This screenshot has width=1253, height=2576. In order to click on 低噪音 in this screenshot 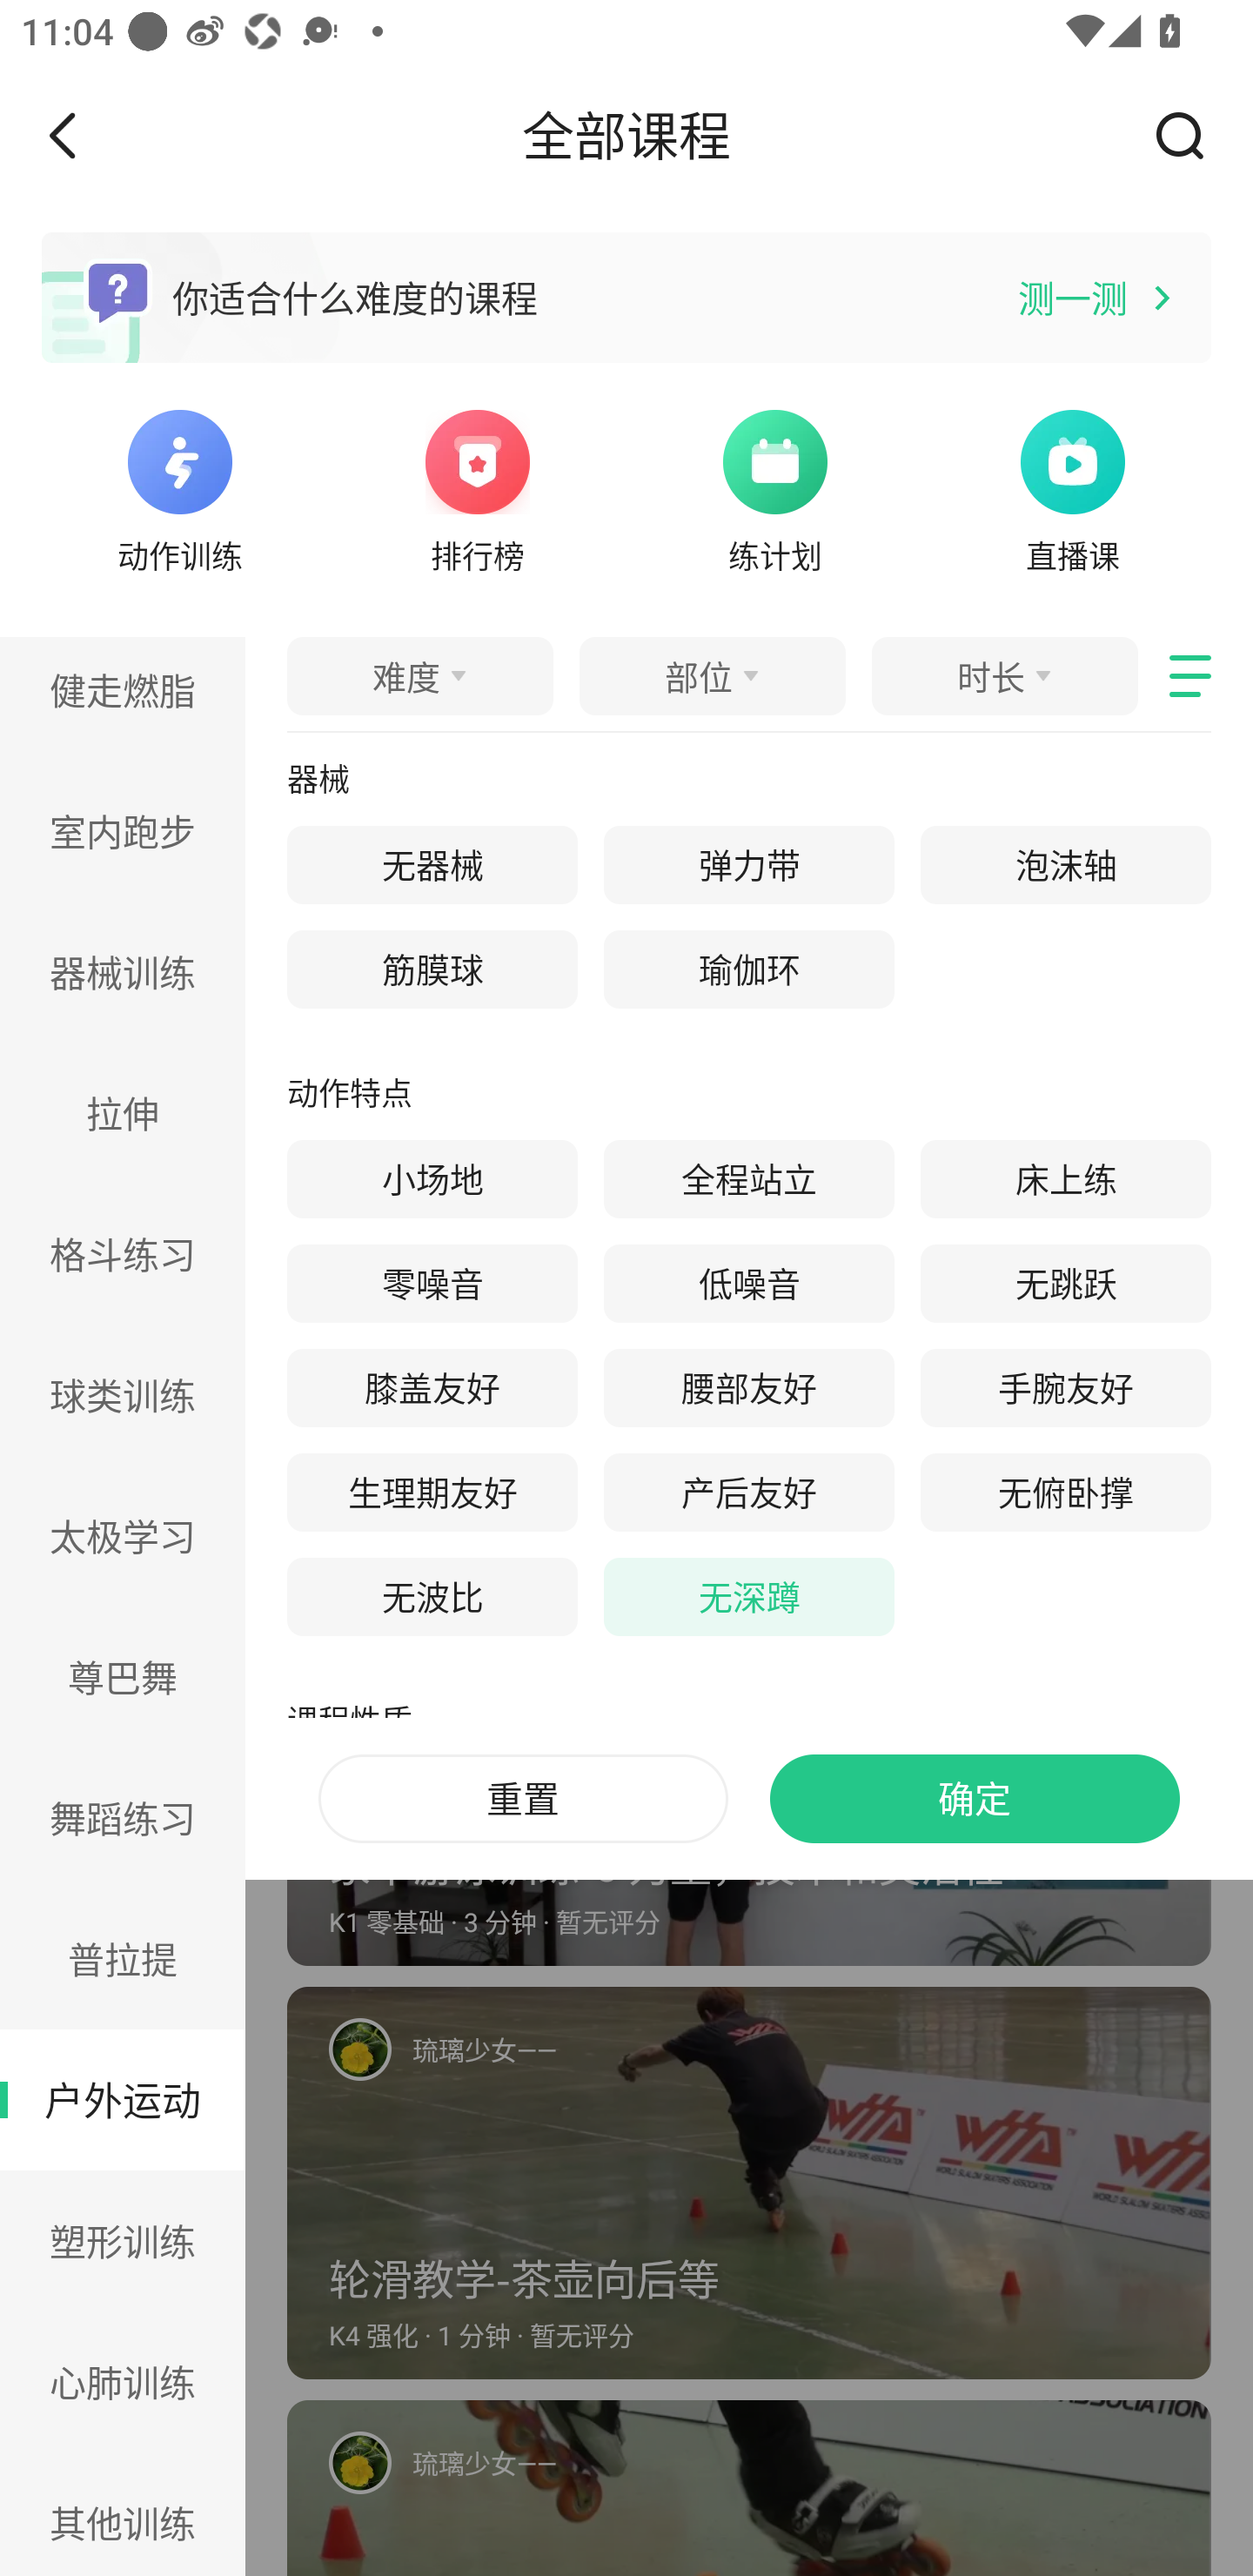, I will do `click(749, 1284)`.